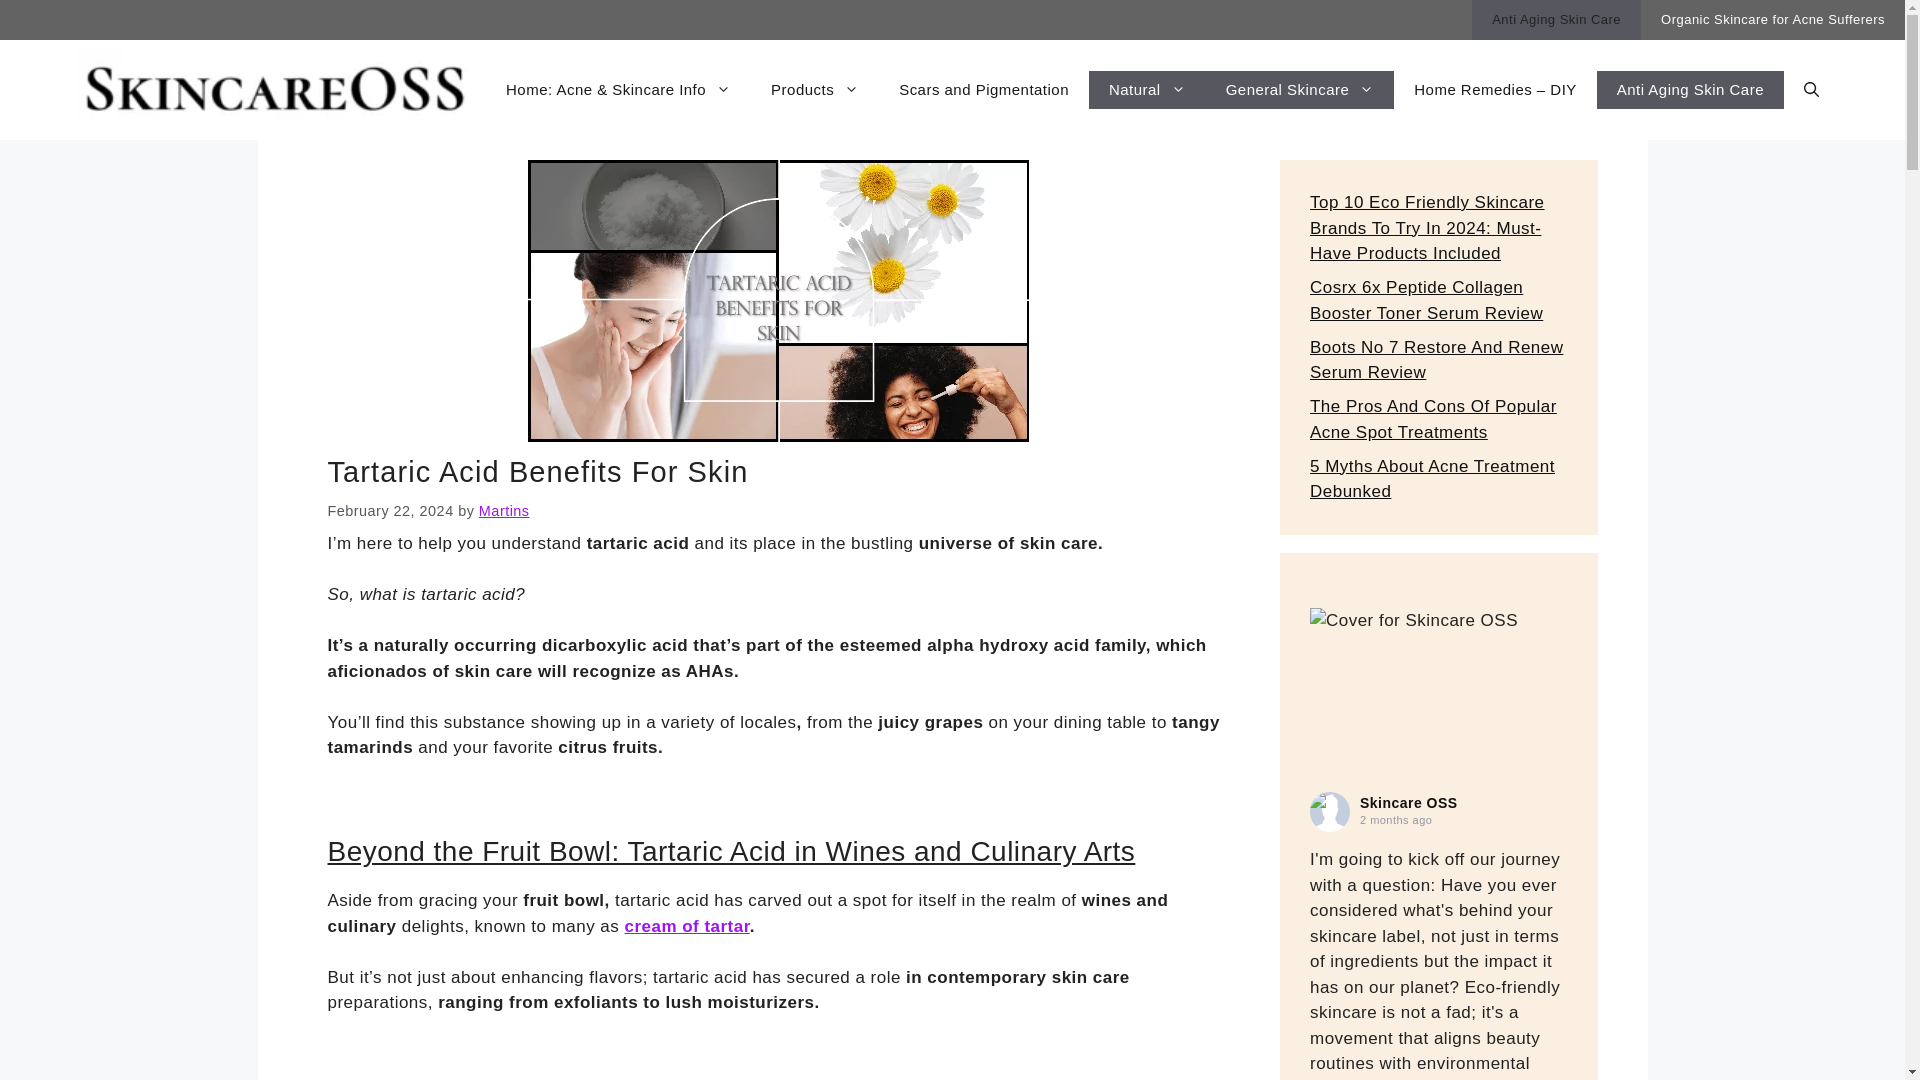 The width and height of the screenshot is (1920, 1080). What do you see at coordinates (778, 300) in the screenshot?
I see `Tartaric Acid Benefits For Skin - Skincare For Acne` at bounding box center [778, 300].